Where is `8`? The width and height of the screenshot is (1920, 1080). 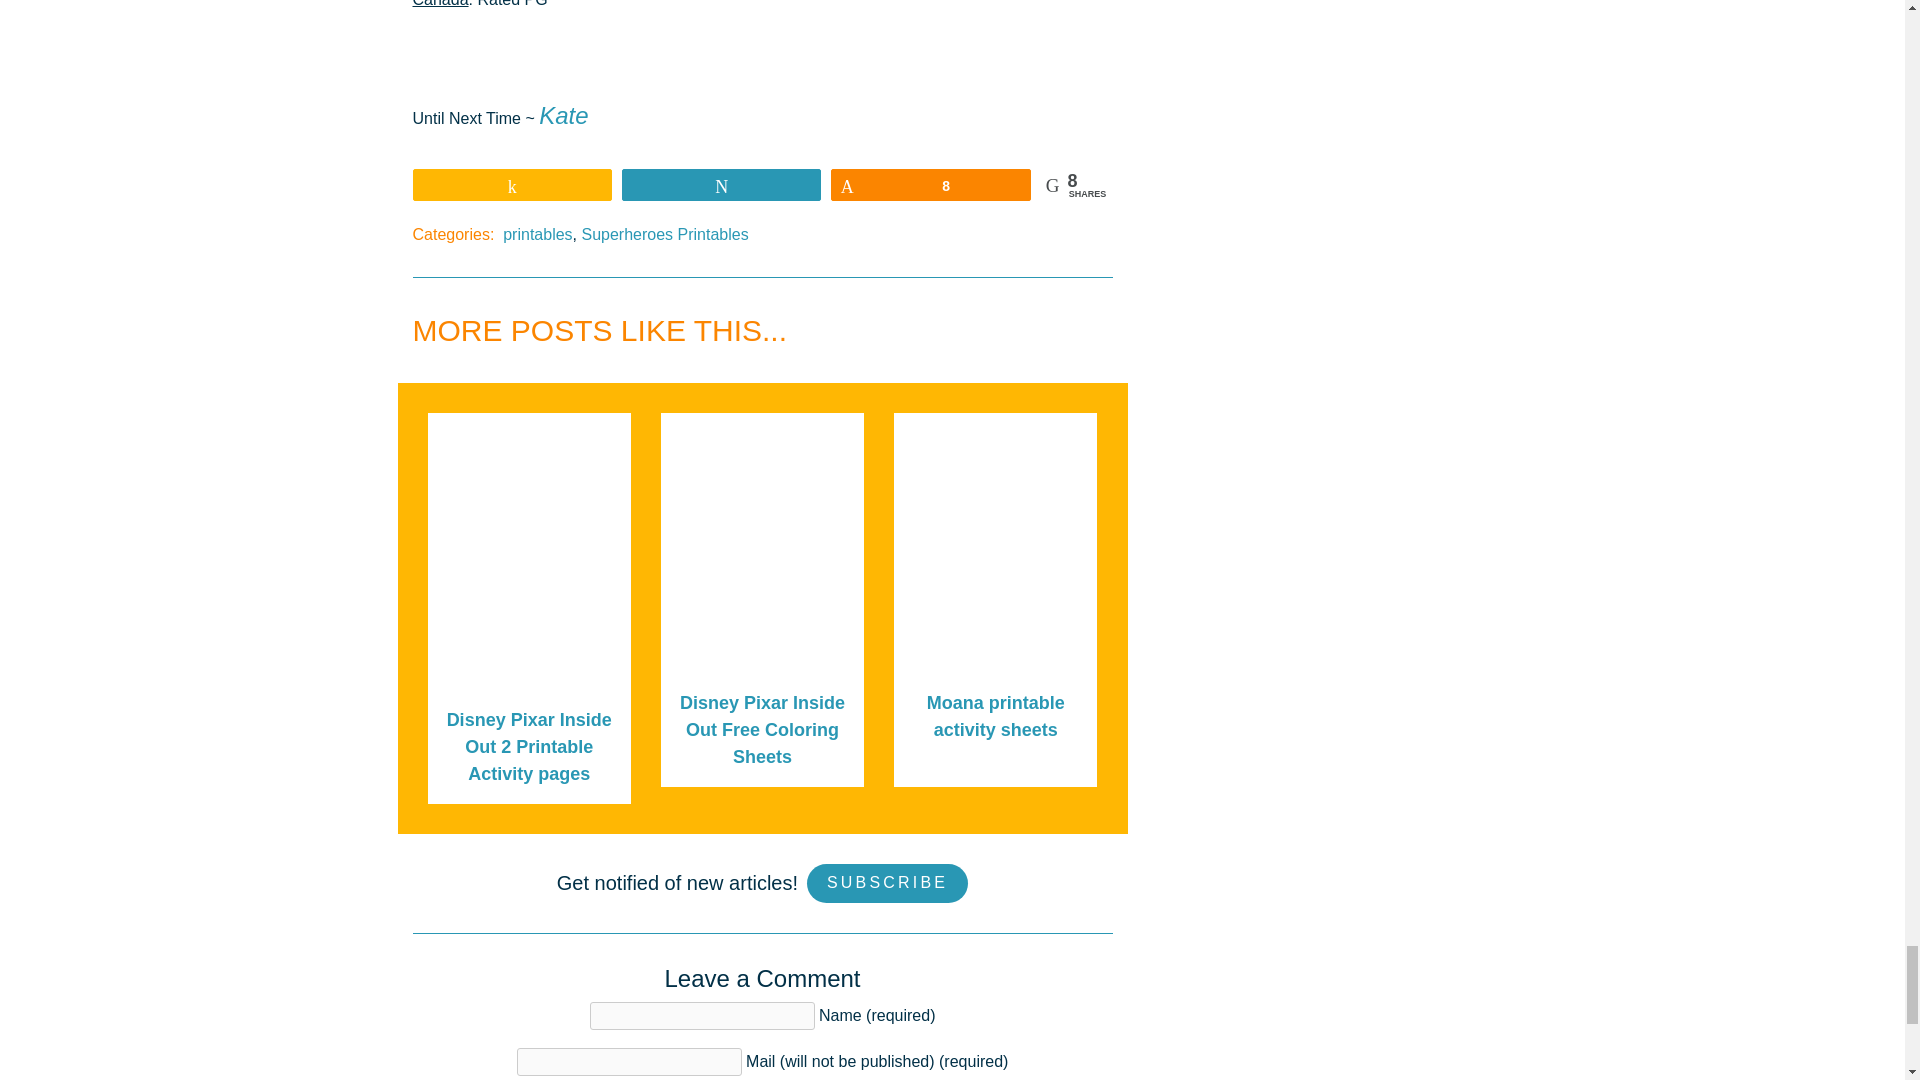 8 is located at coordinates (930, 184).